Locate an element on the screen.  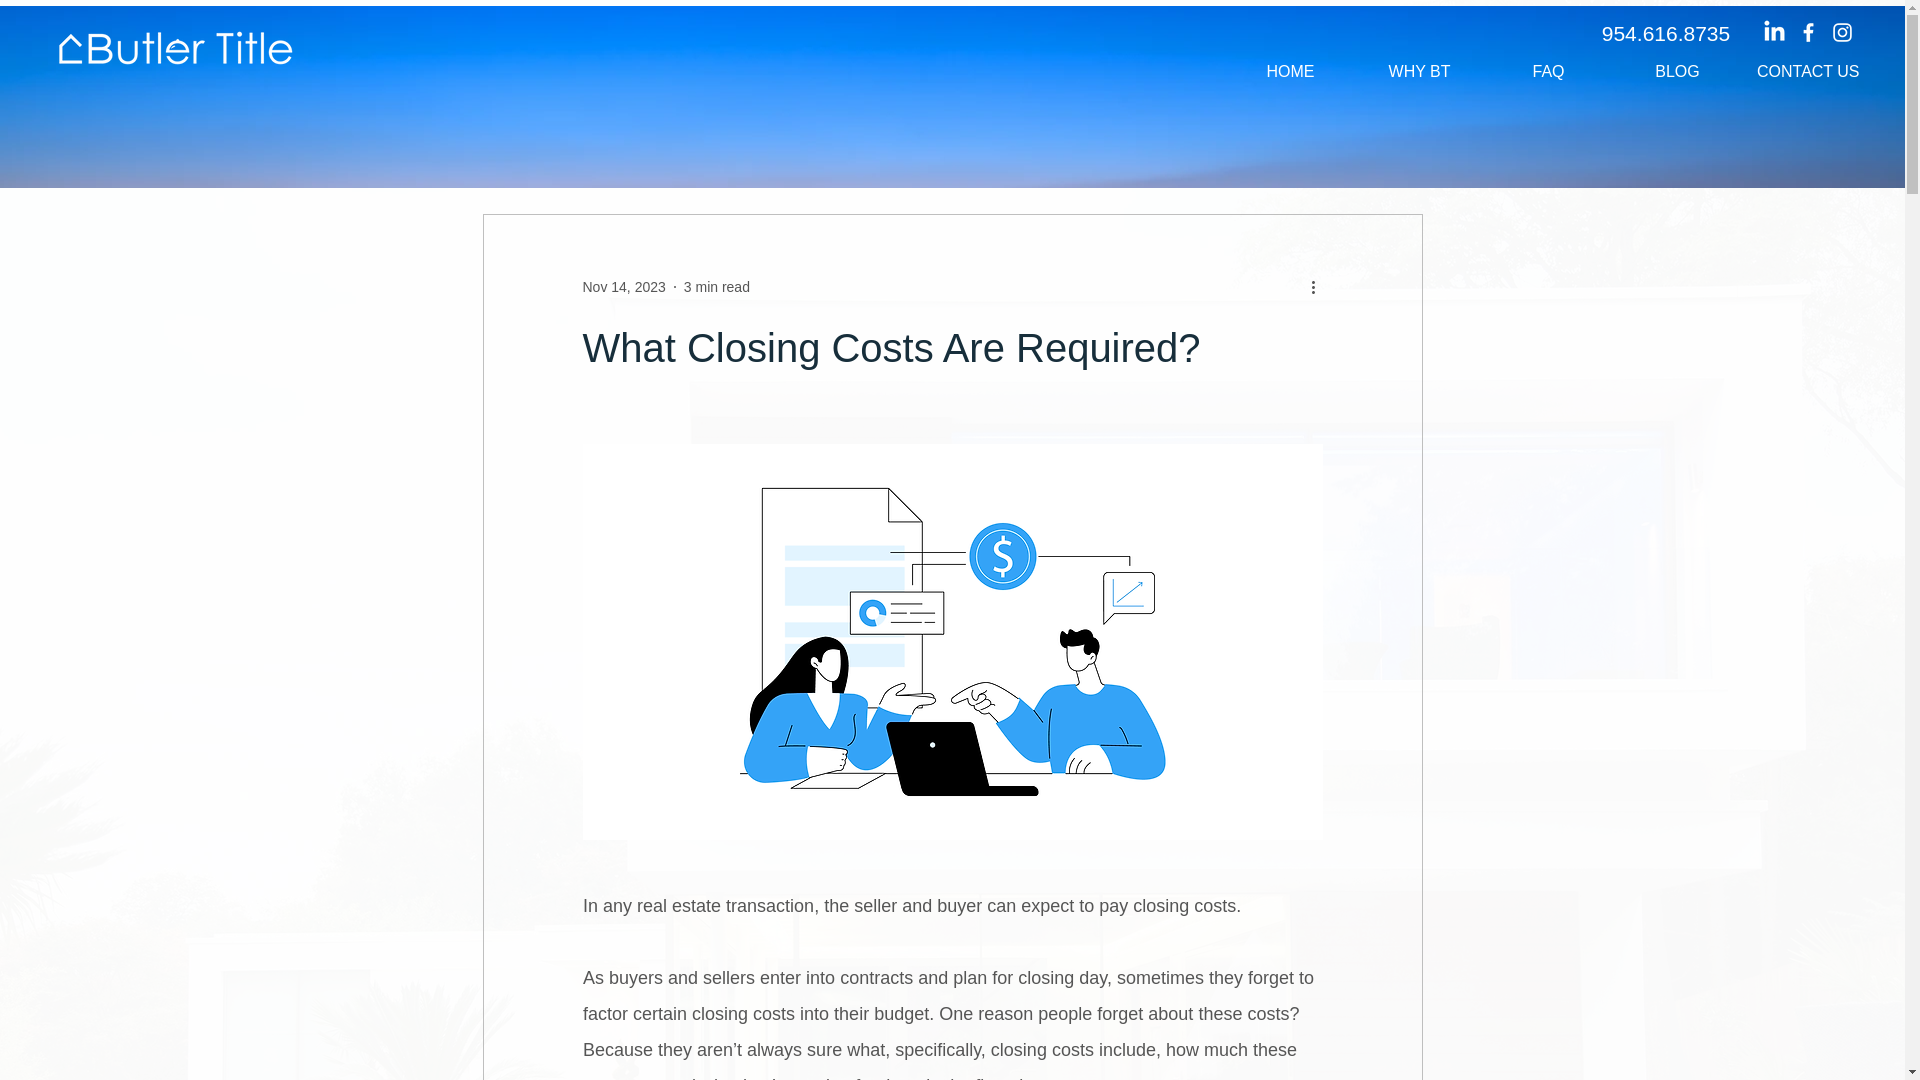
FAQ is located at coordinates (1548, 71).